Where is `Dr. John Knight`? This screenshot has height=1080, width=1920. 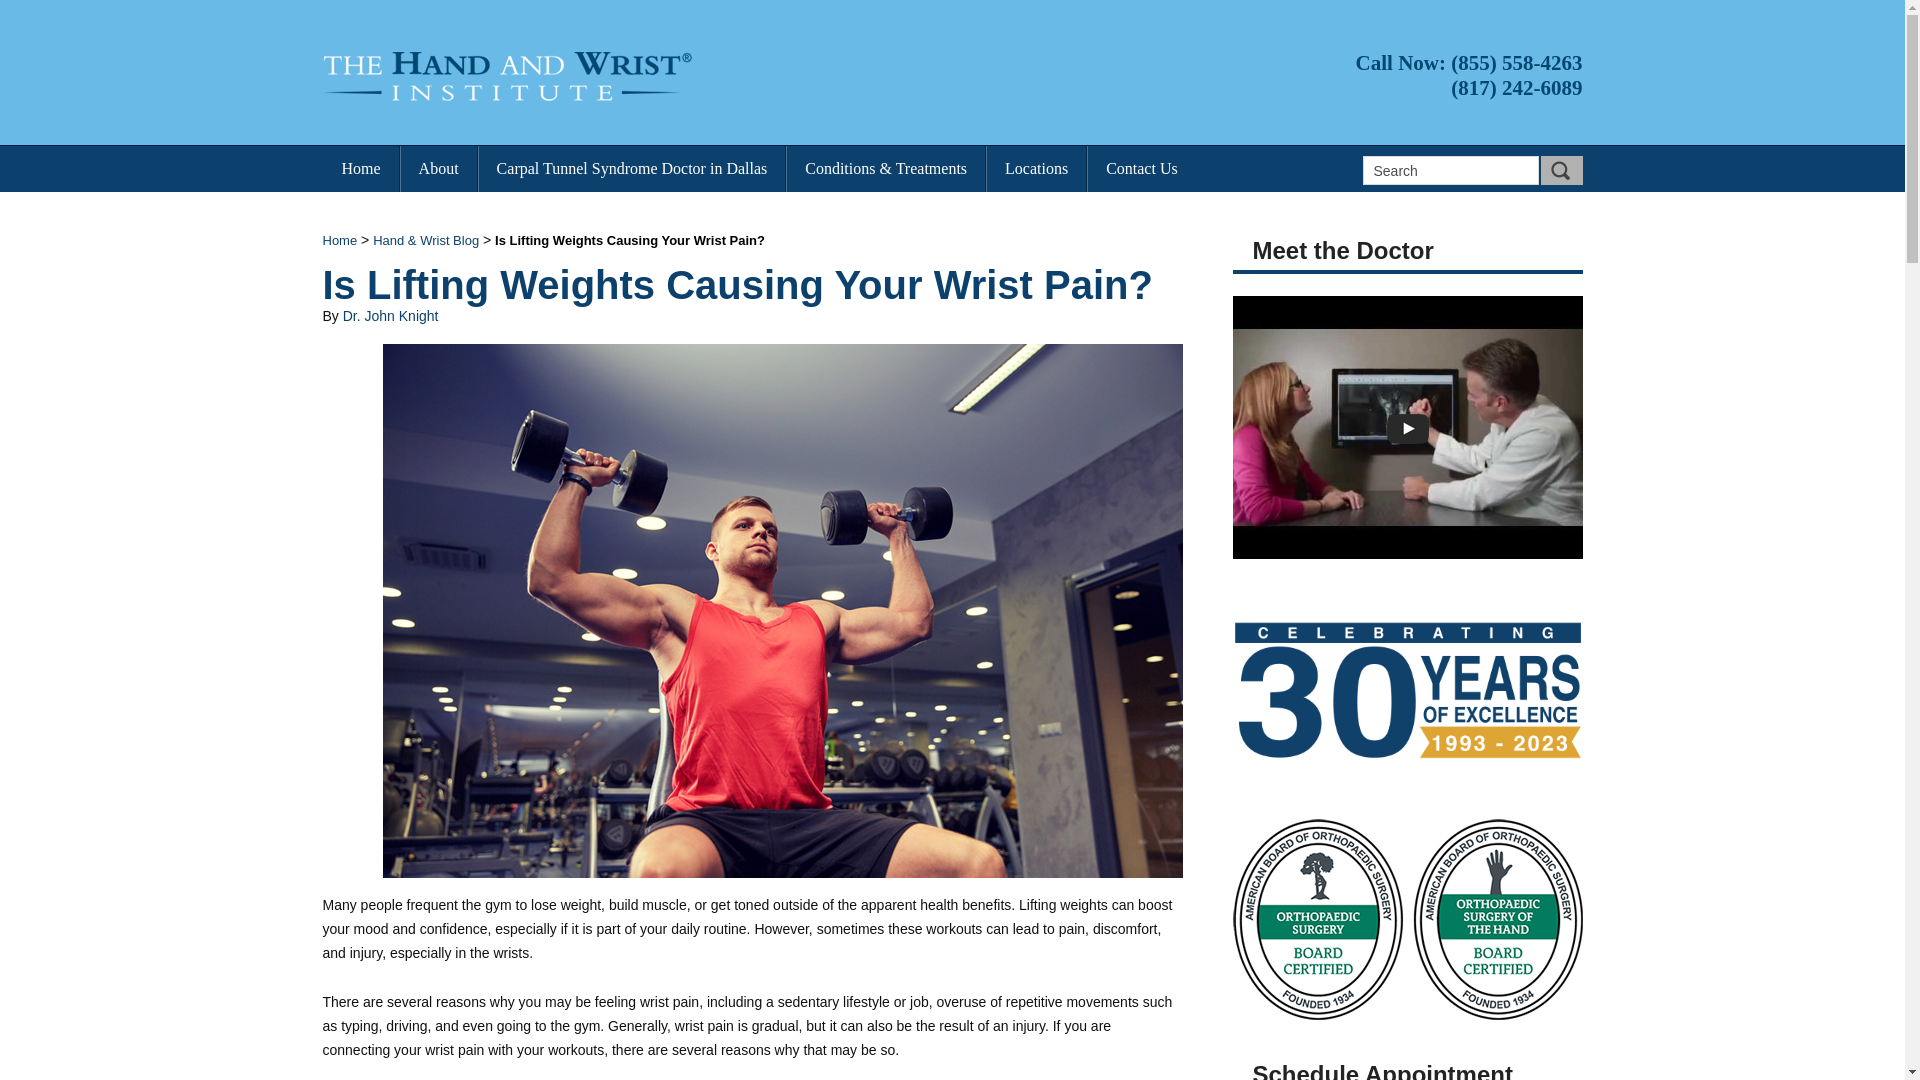
Dr. John Knight is located at coordinates (391, 316).